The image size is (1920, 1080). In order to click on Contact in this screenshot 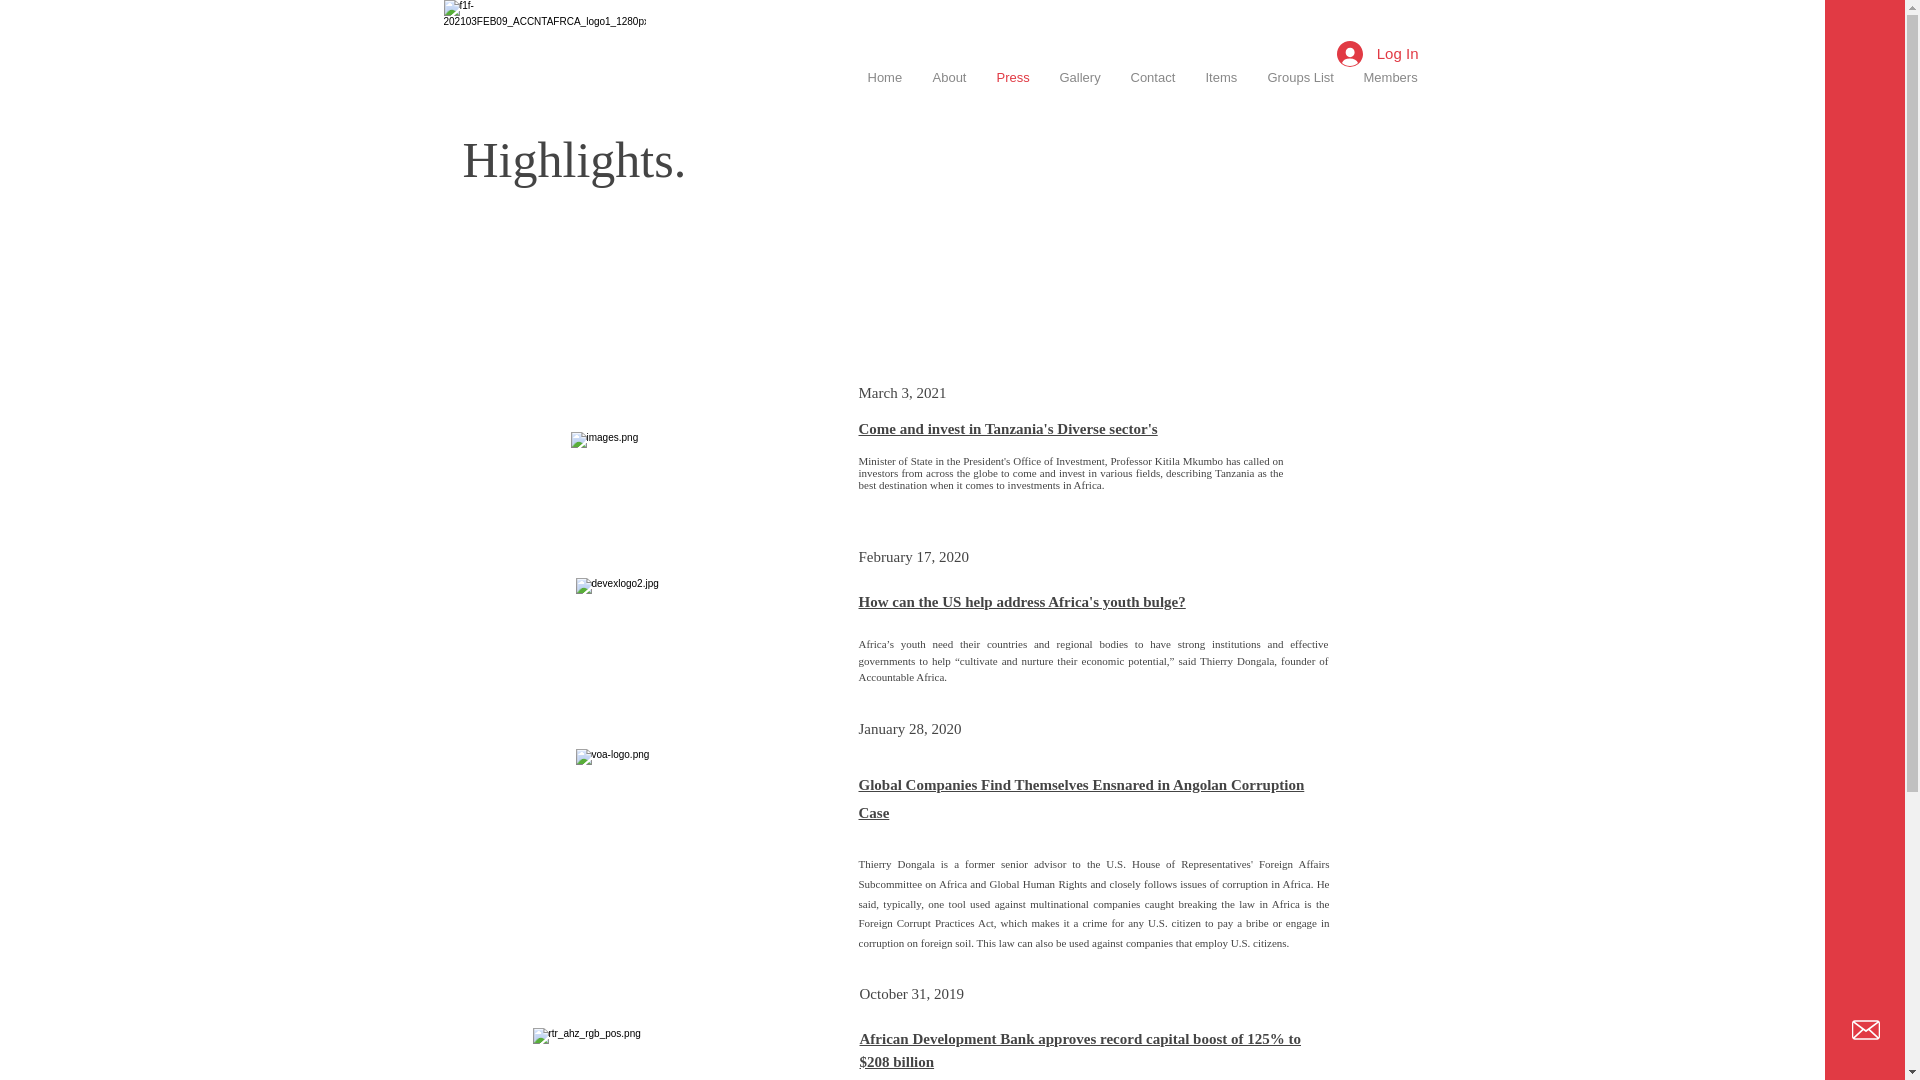, I will do `click(1152, 78)`.